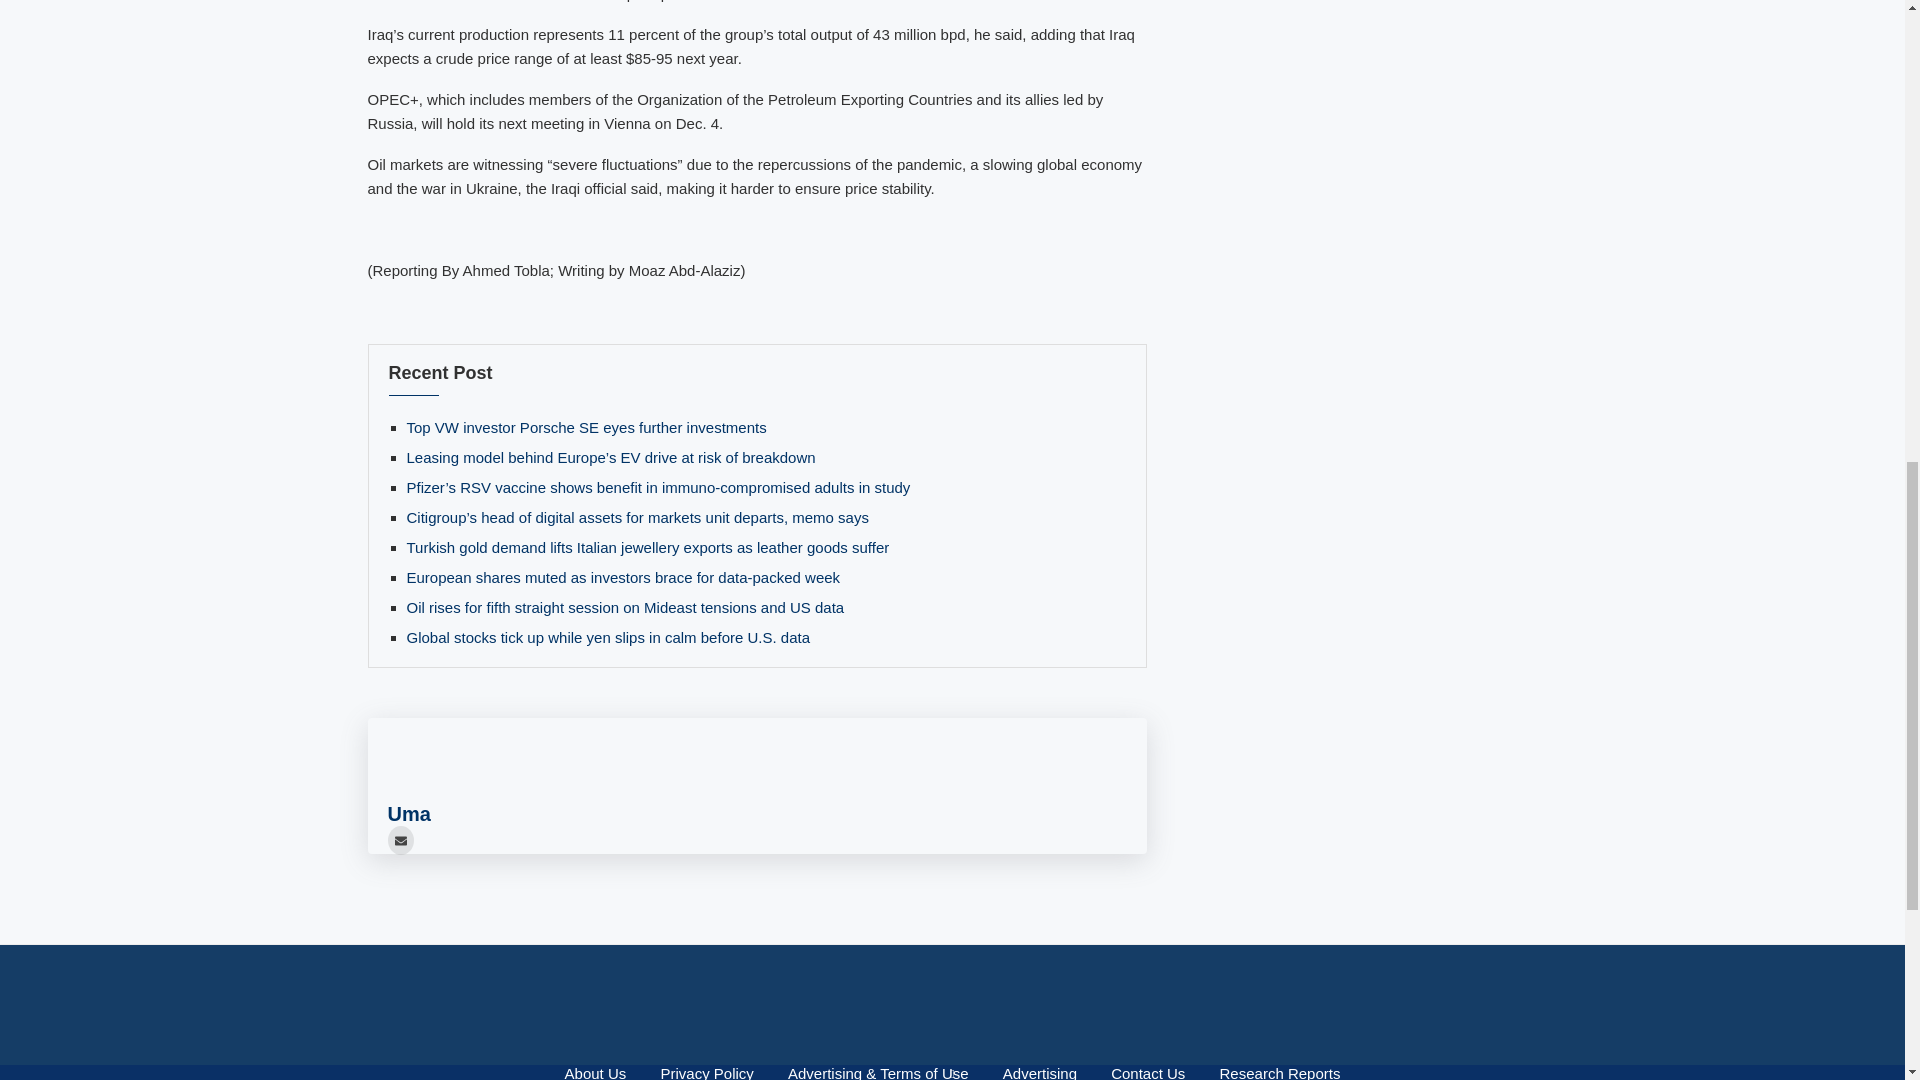  I want to click on Top VW investor Porsche SE eyes further investments, so click(586, 428).